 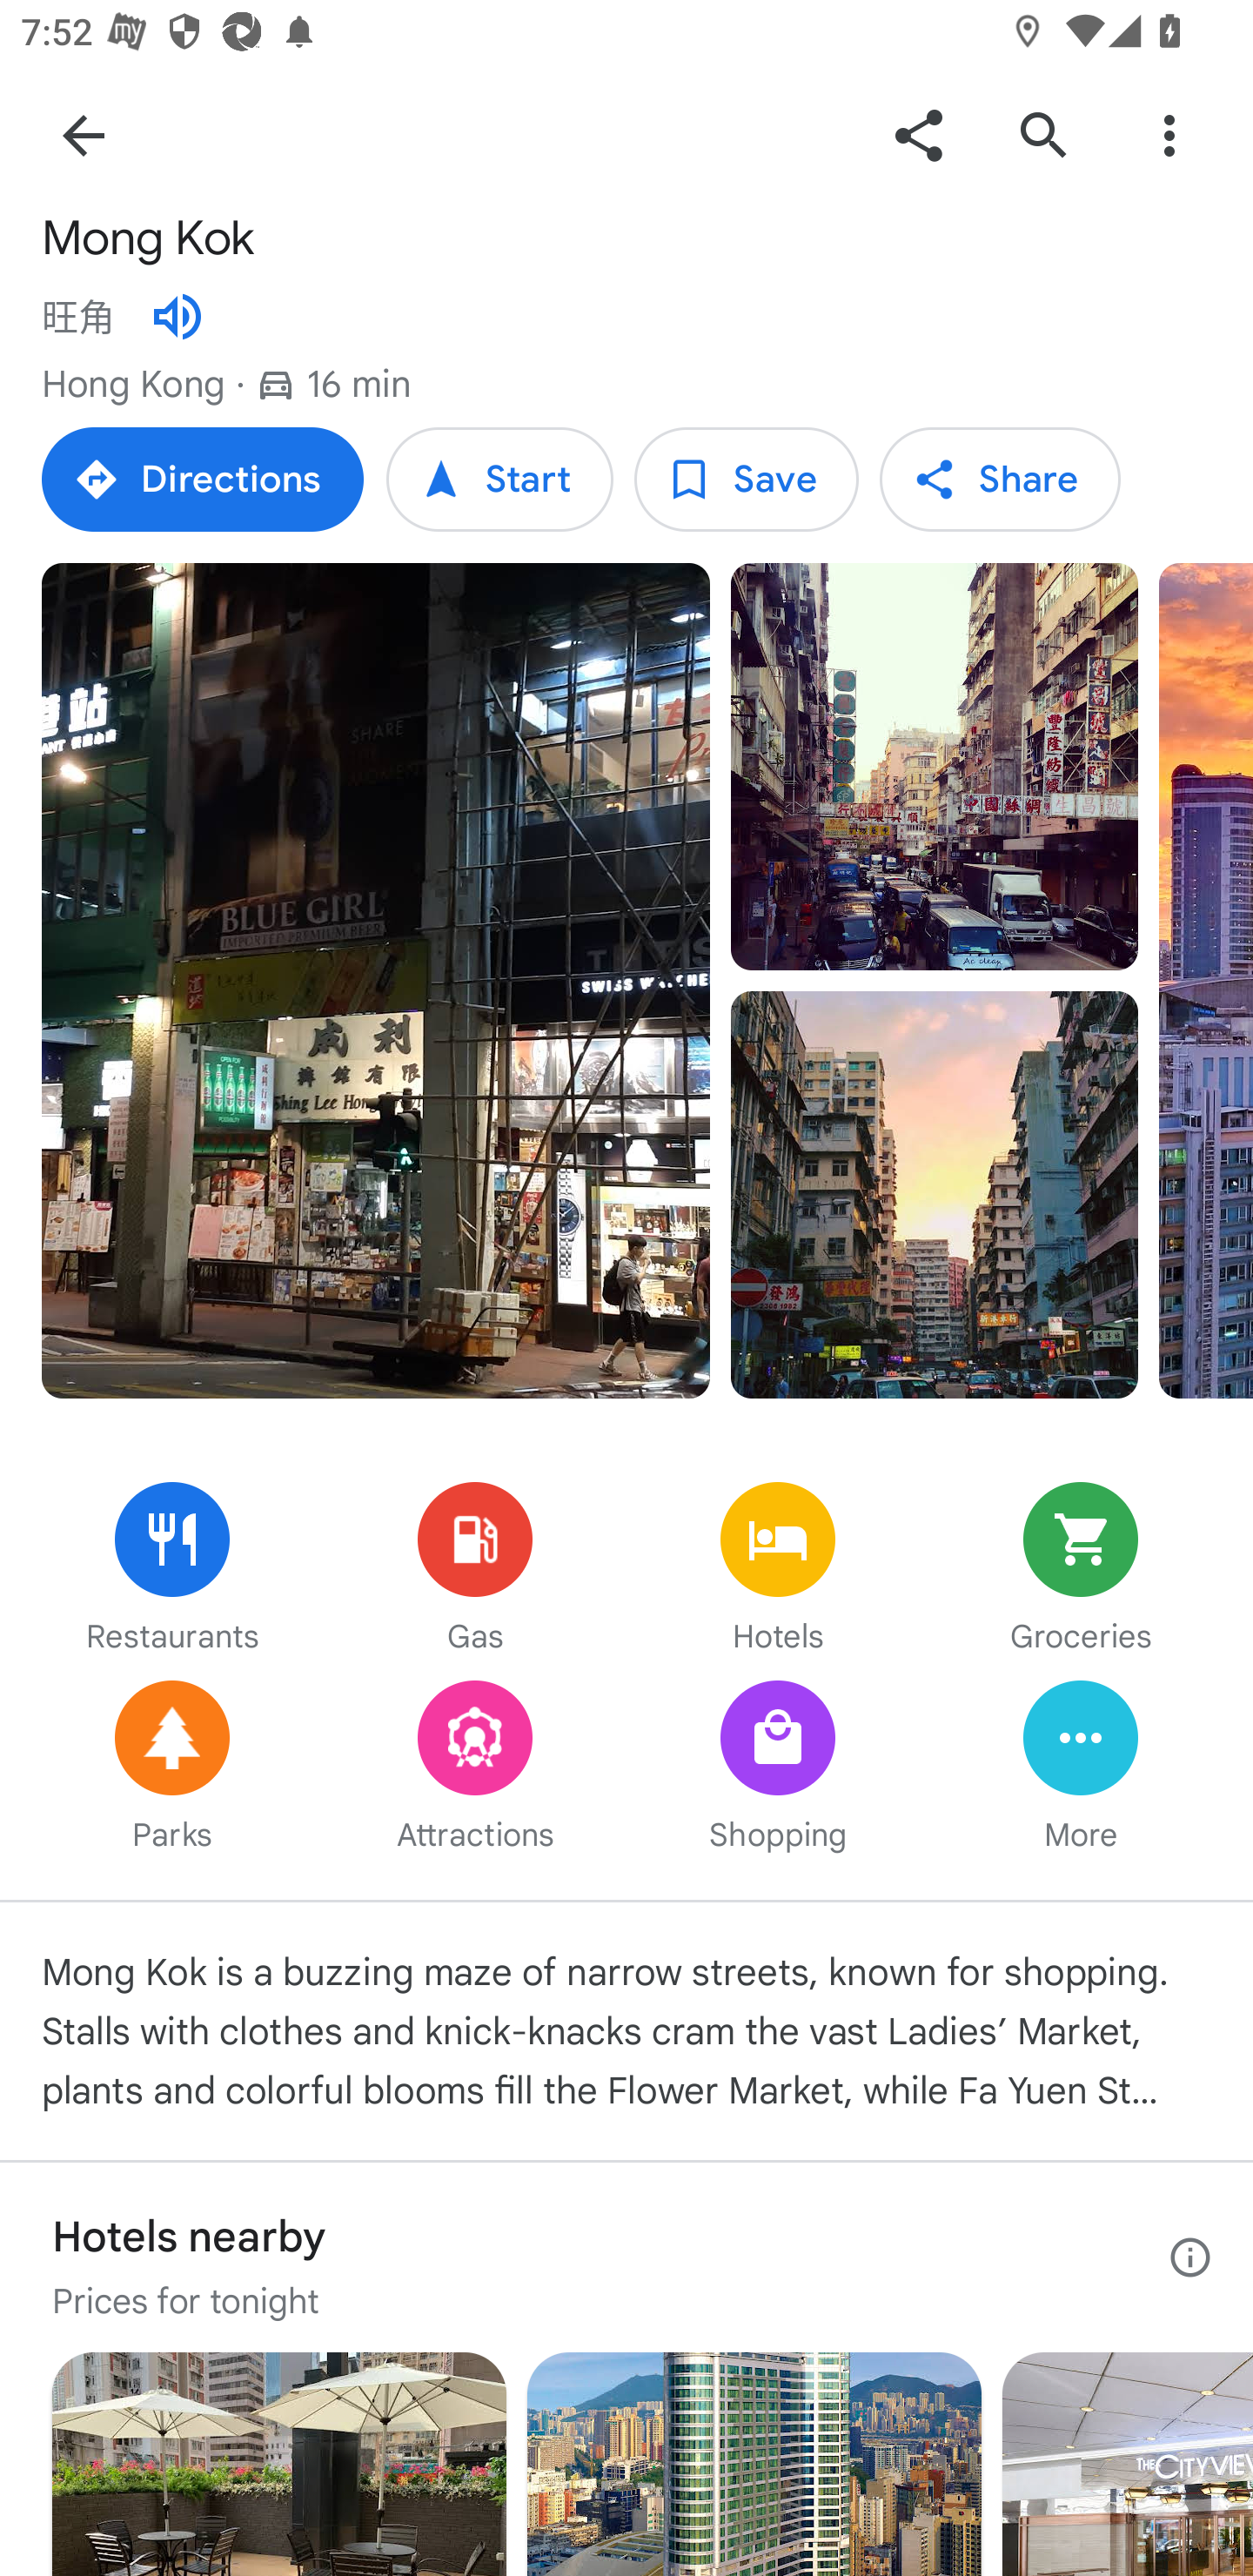 What do you see at coordinates (172, 1570) in the screenshot?
I see `Restaurants` at bounding box center [172, 1570].